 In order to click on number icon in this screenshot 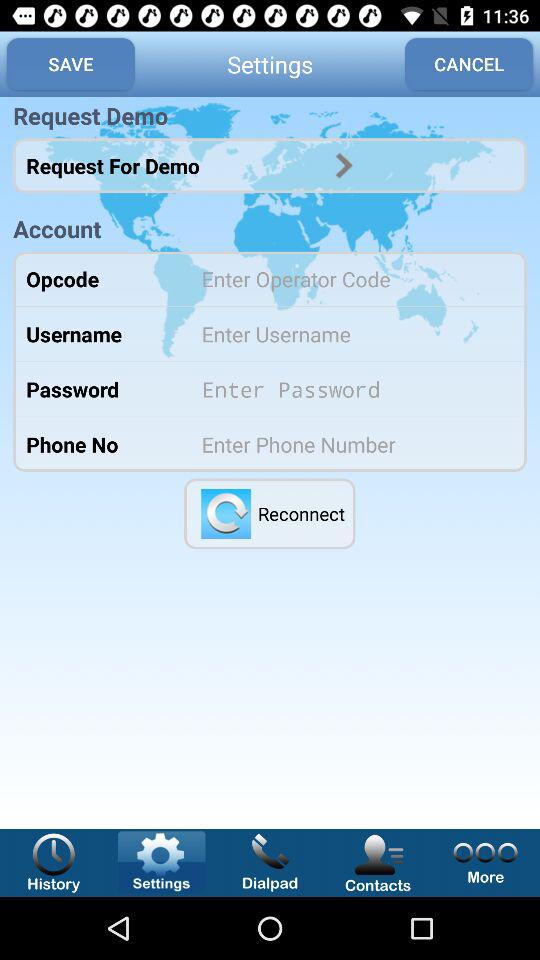, I will do `click(350, 444)`.